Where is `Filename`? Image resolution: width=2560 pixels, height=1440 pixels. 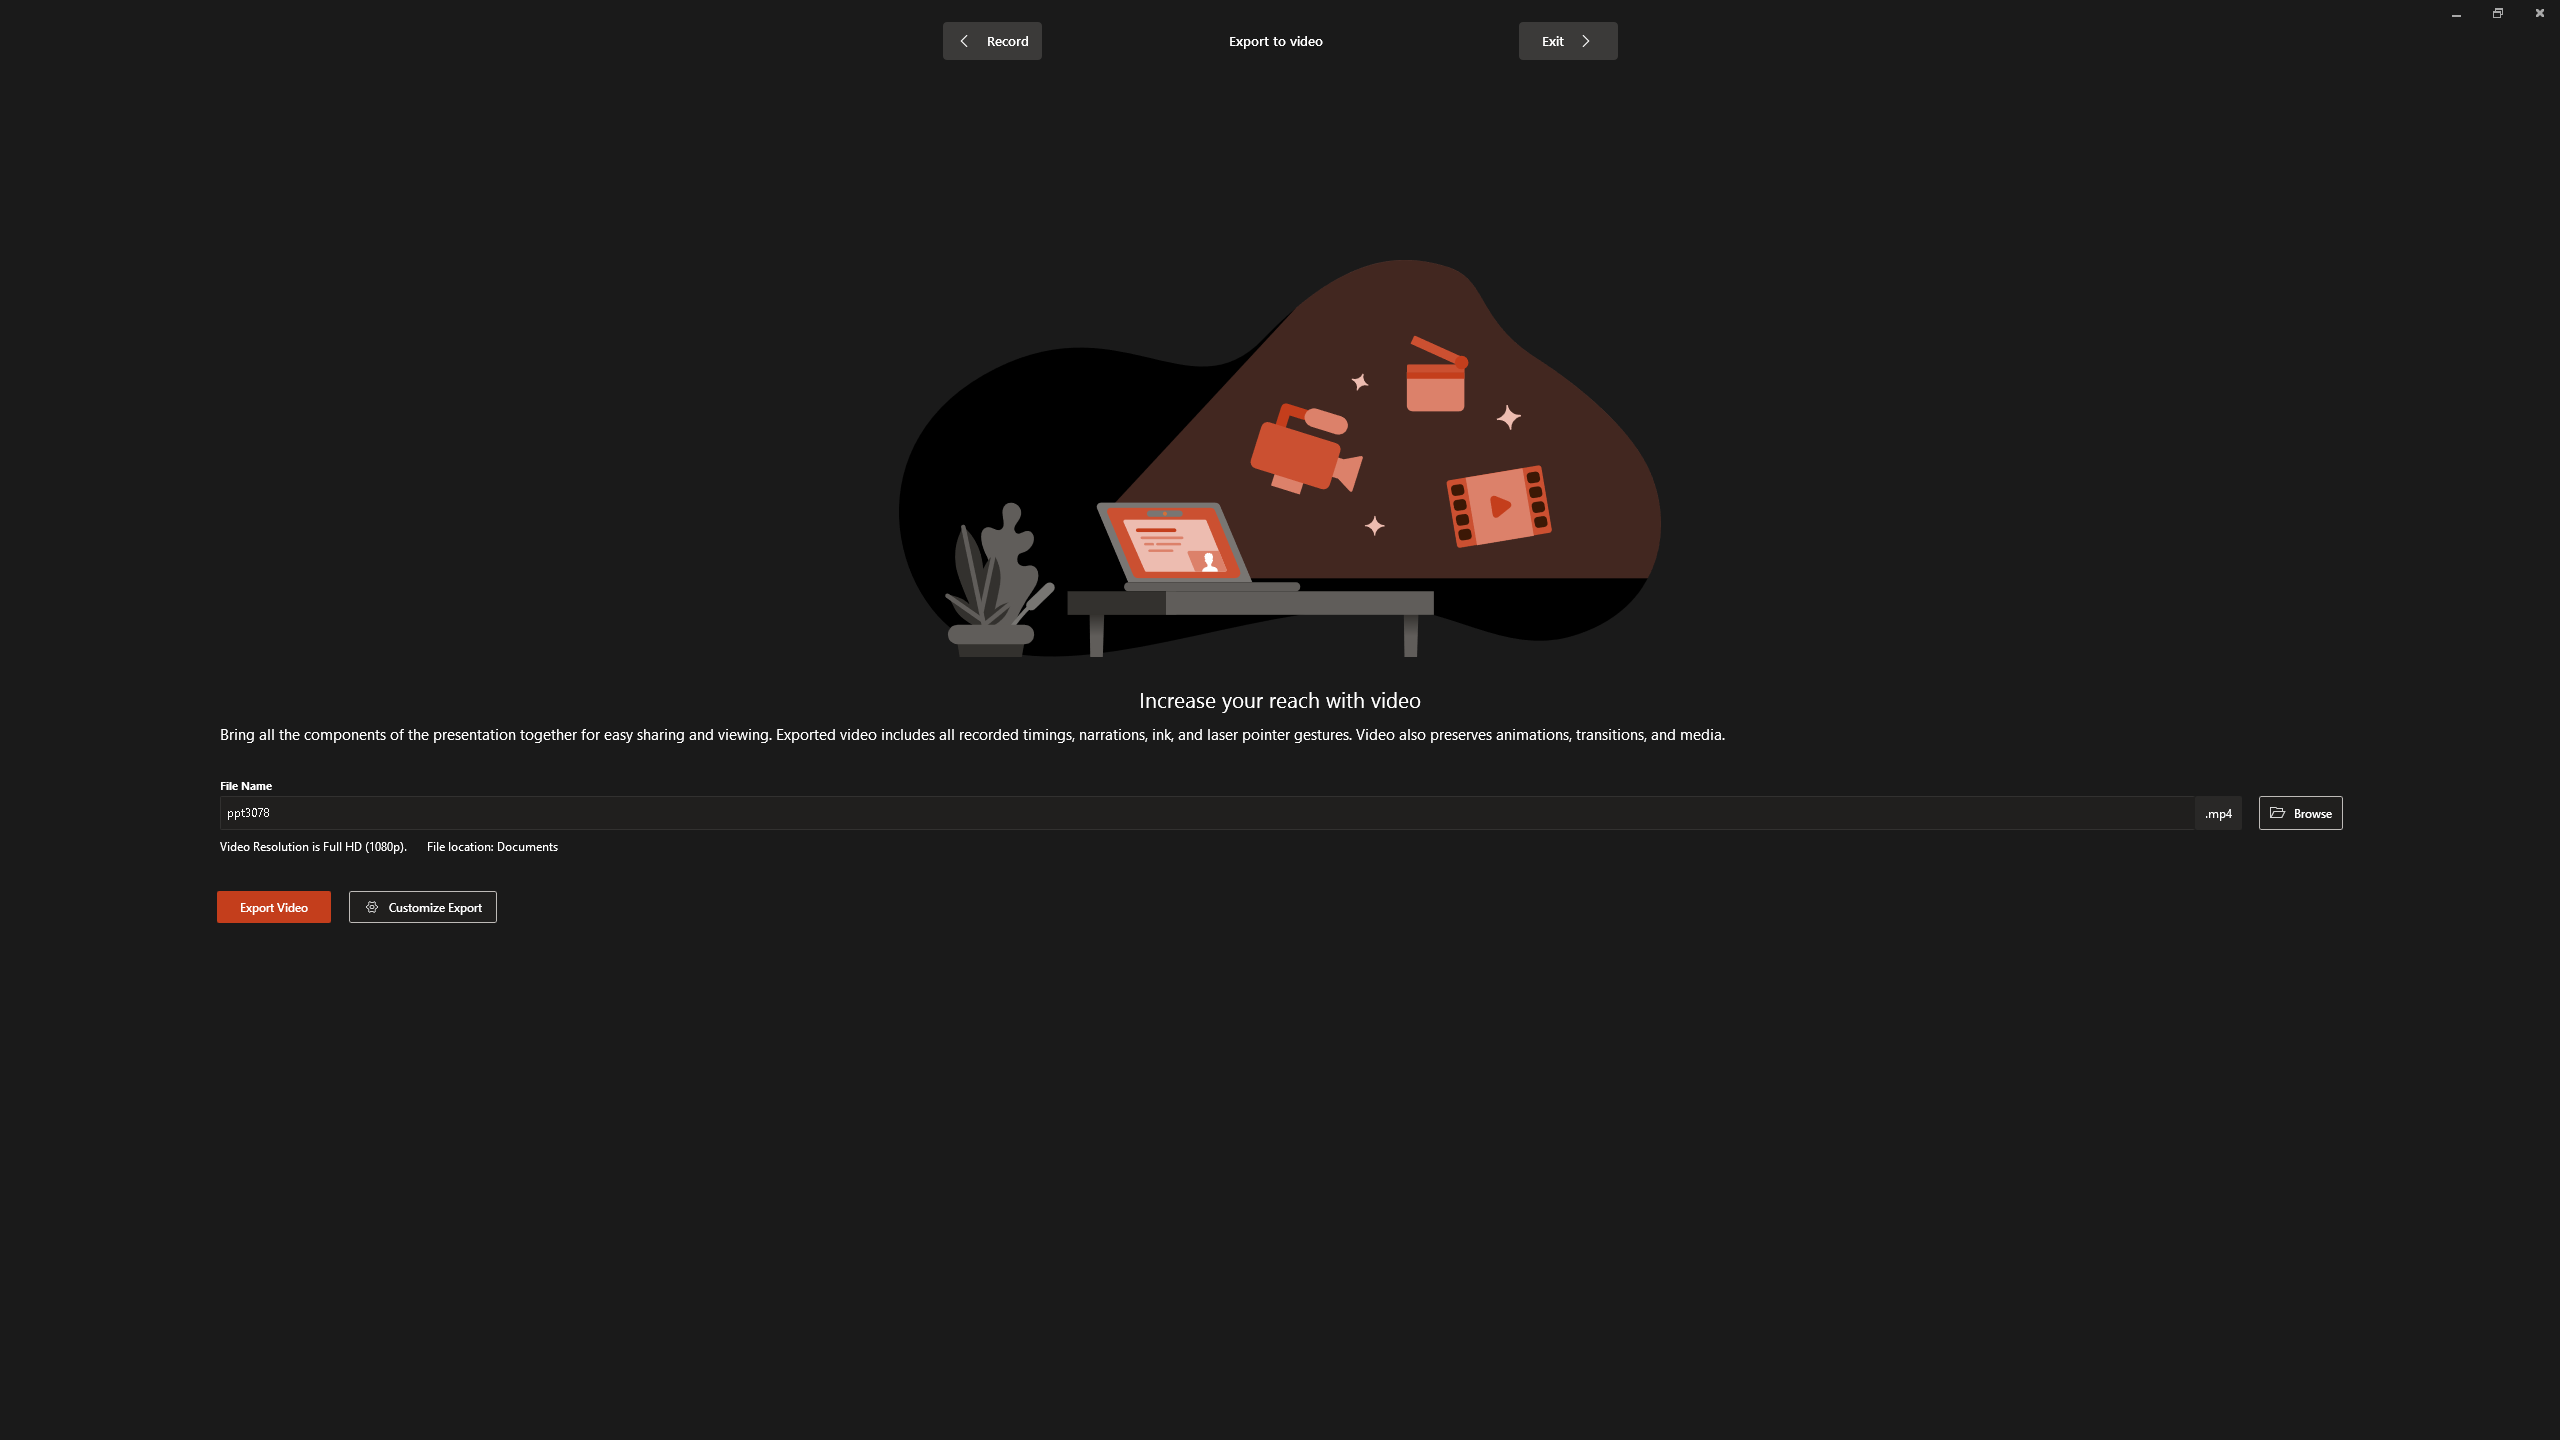 Filename is located at coordinates (1209, 816).